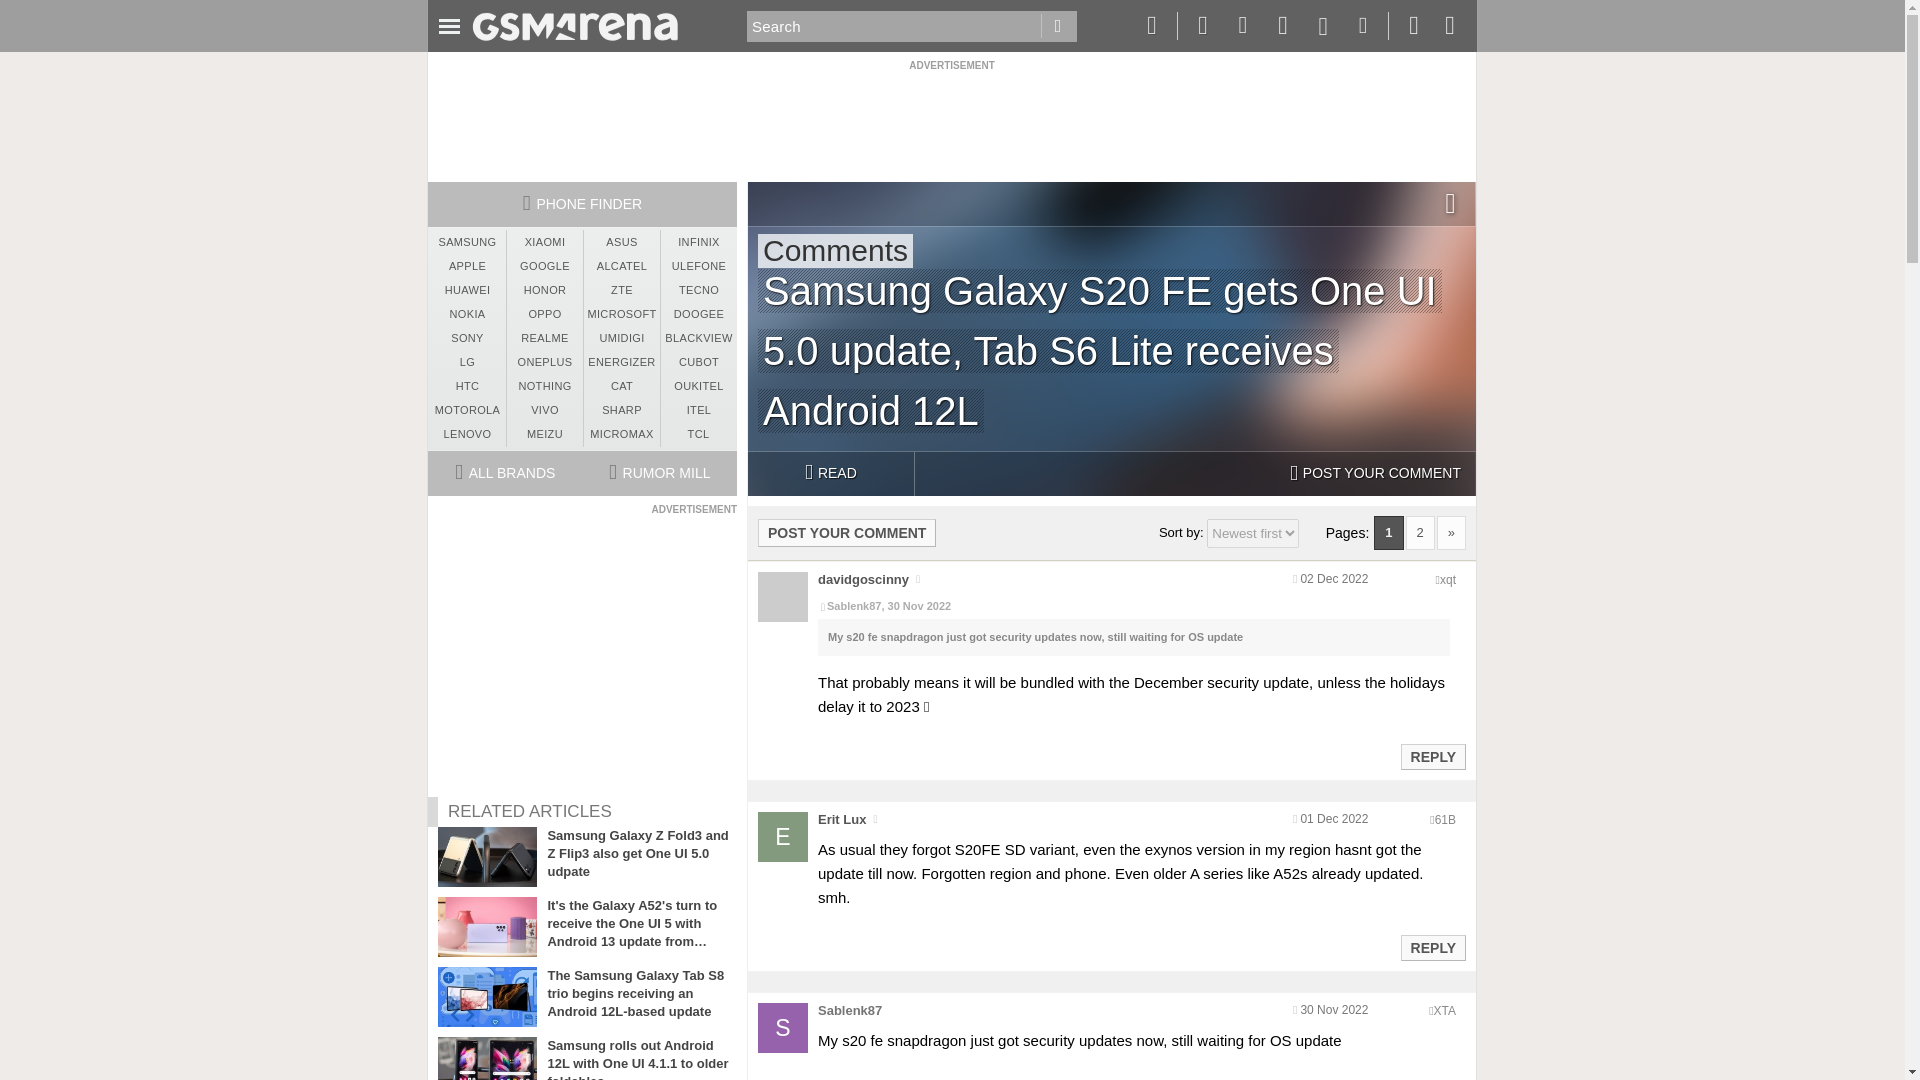 The width and height of the screenshot is (1920, 1080). Describe the element at coordinates (1253, 533) in the screenshot. I see `Sort comments by` at that location.